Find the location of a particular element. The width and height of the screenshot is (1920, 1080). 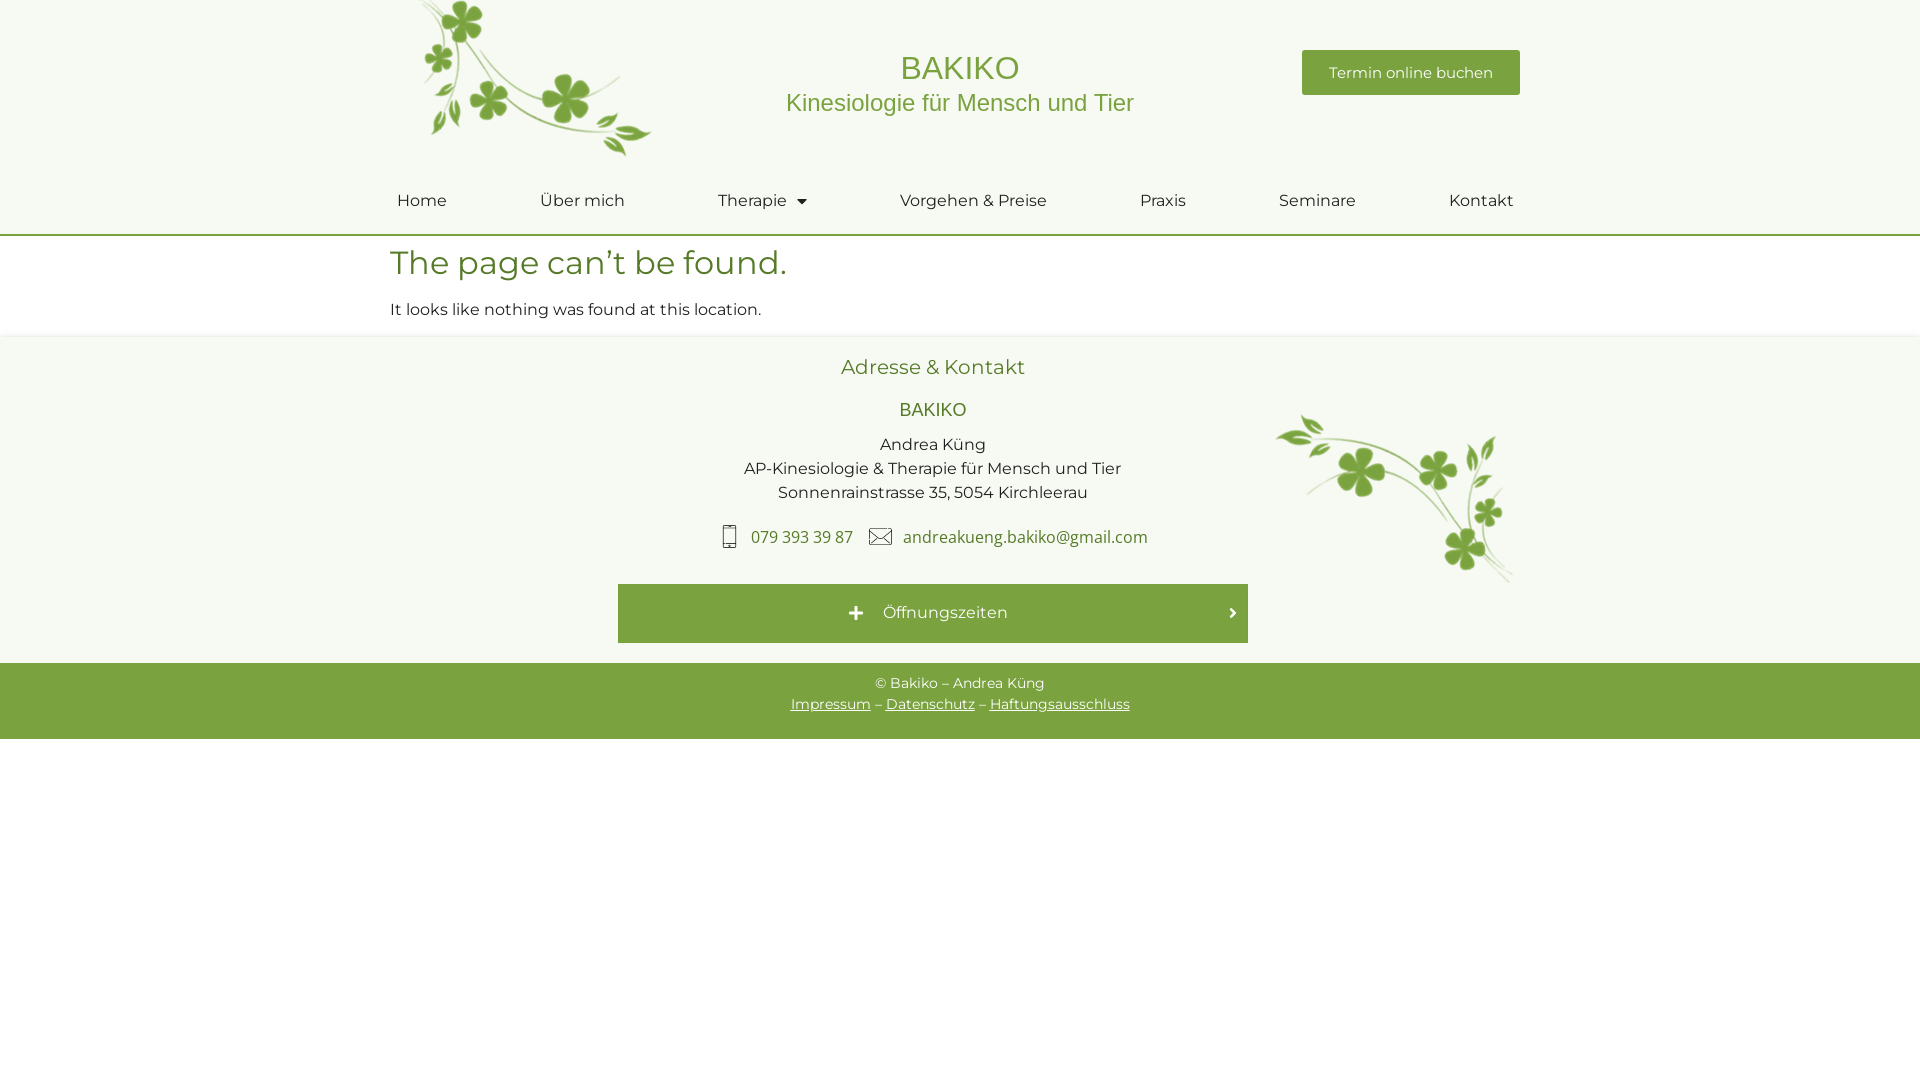

Vorgehen & Preise is located at coordinates (973, 201).